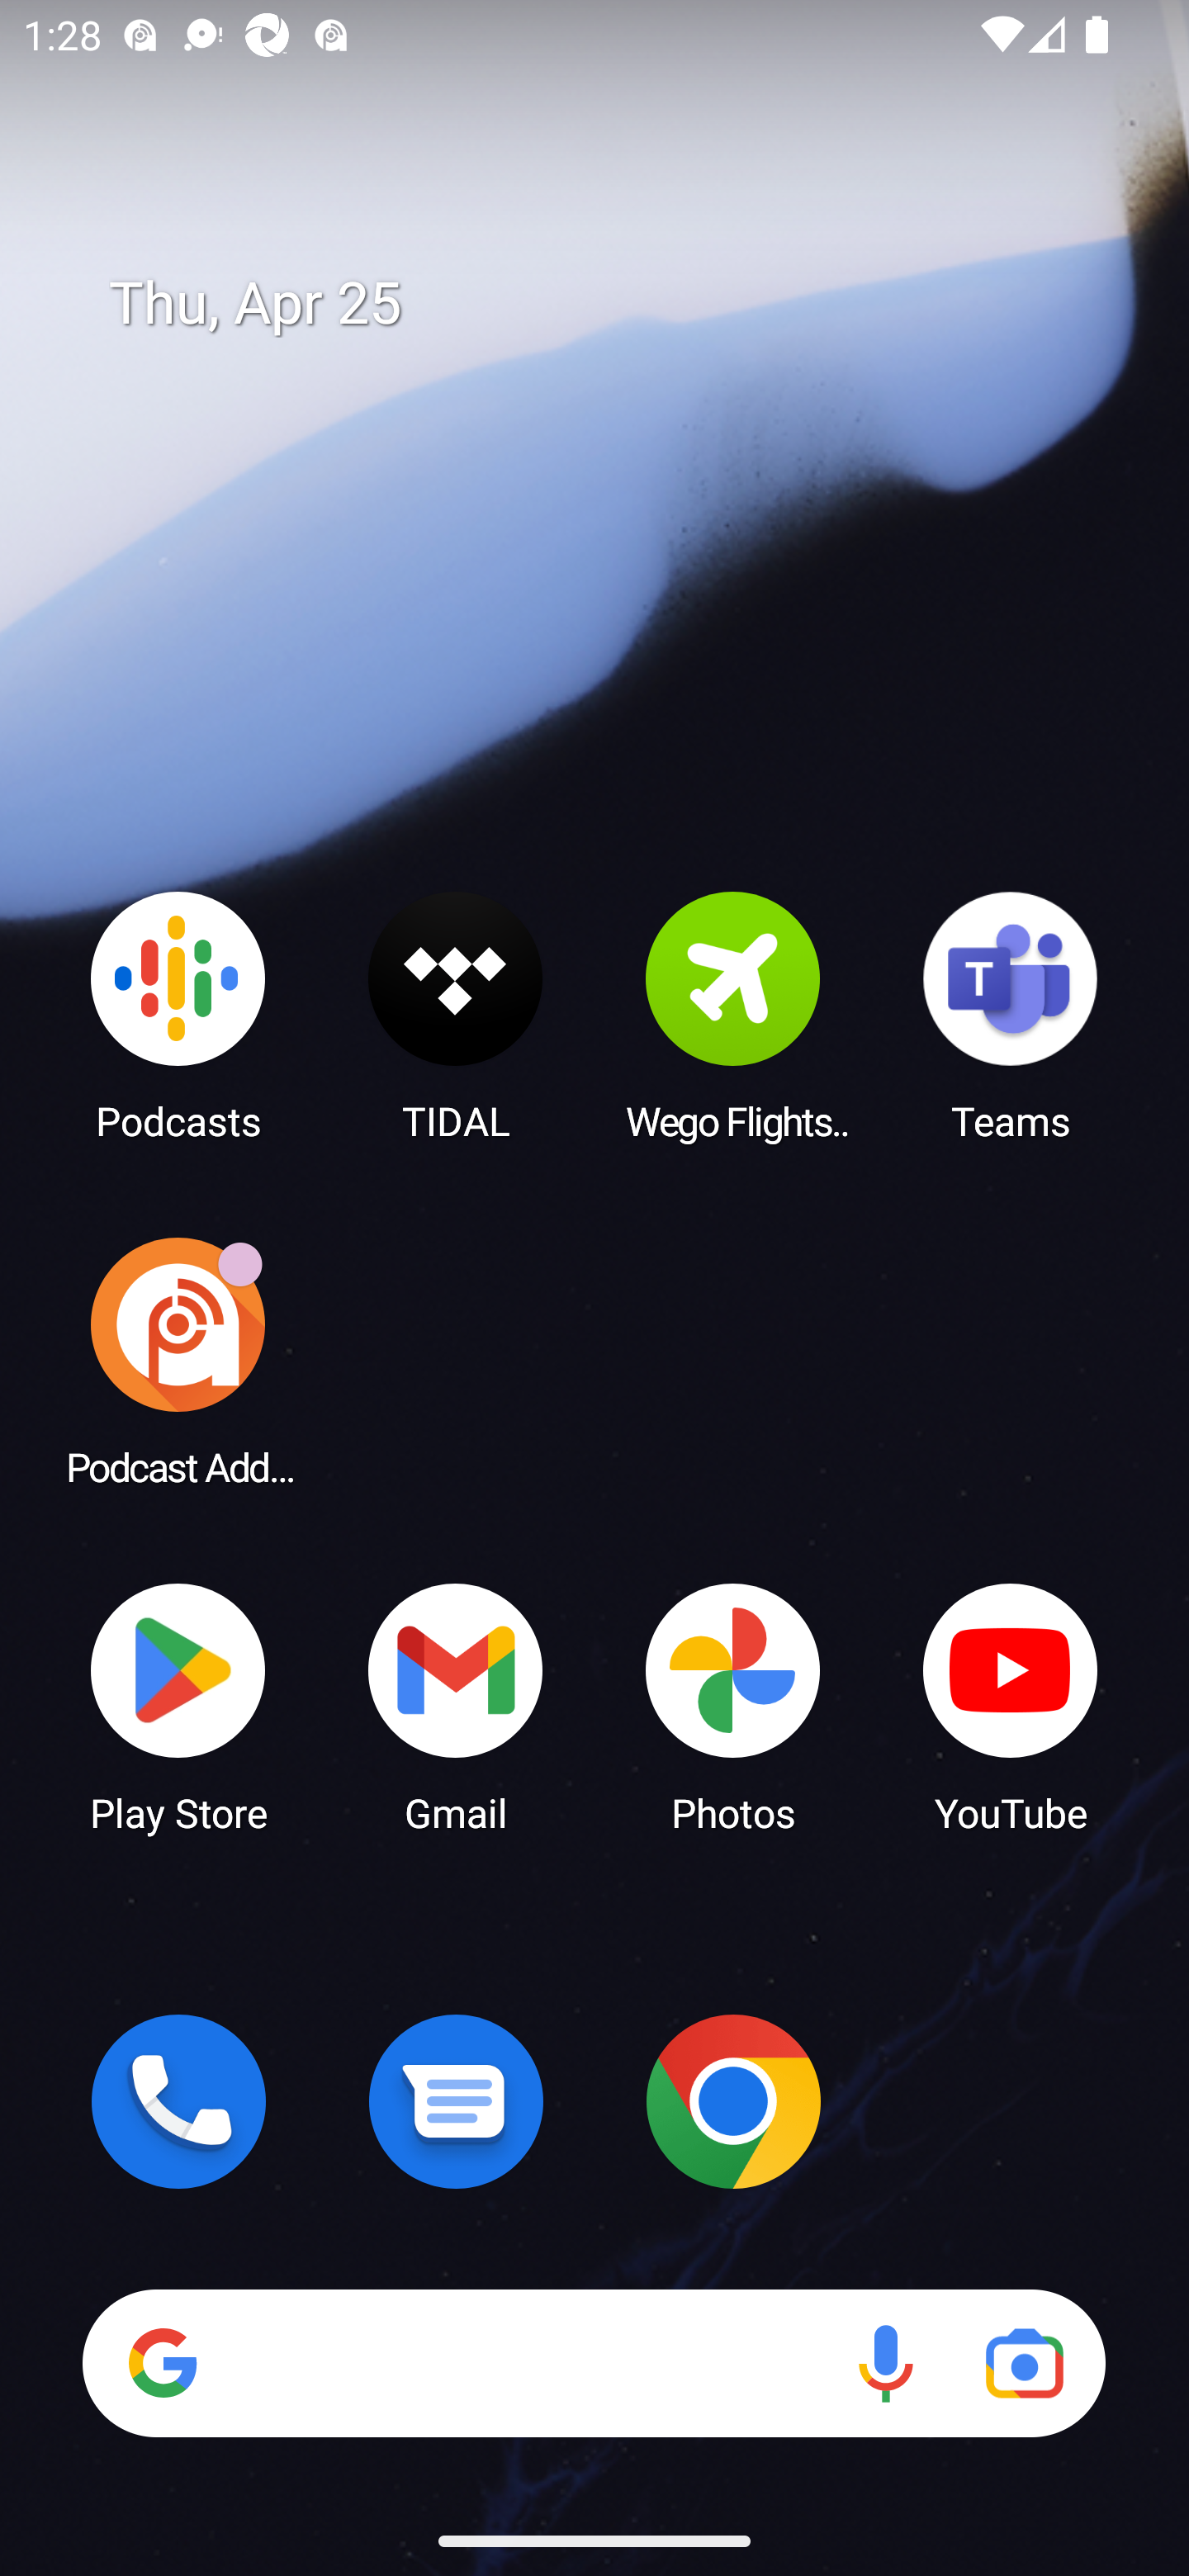  I want to click on Podcasts, so click(178, 1015).